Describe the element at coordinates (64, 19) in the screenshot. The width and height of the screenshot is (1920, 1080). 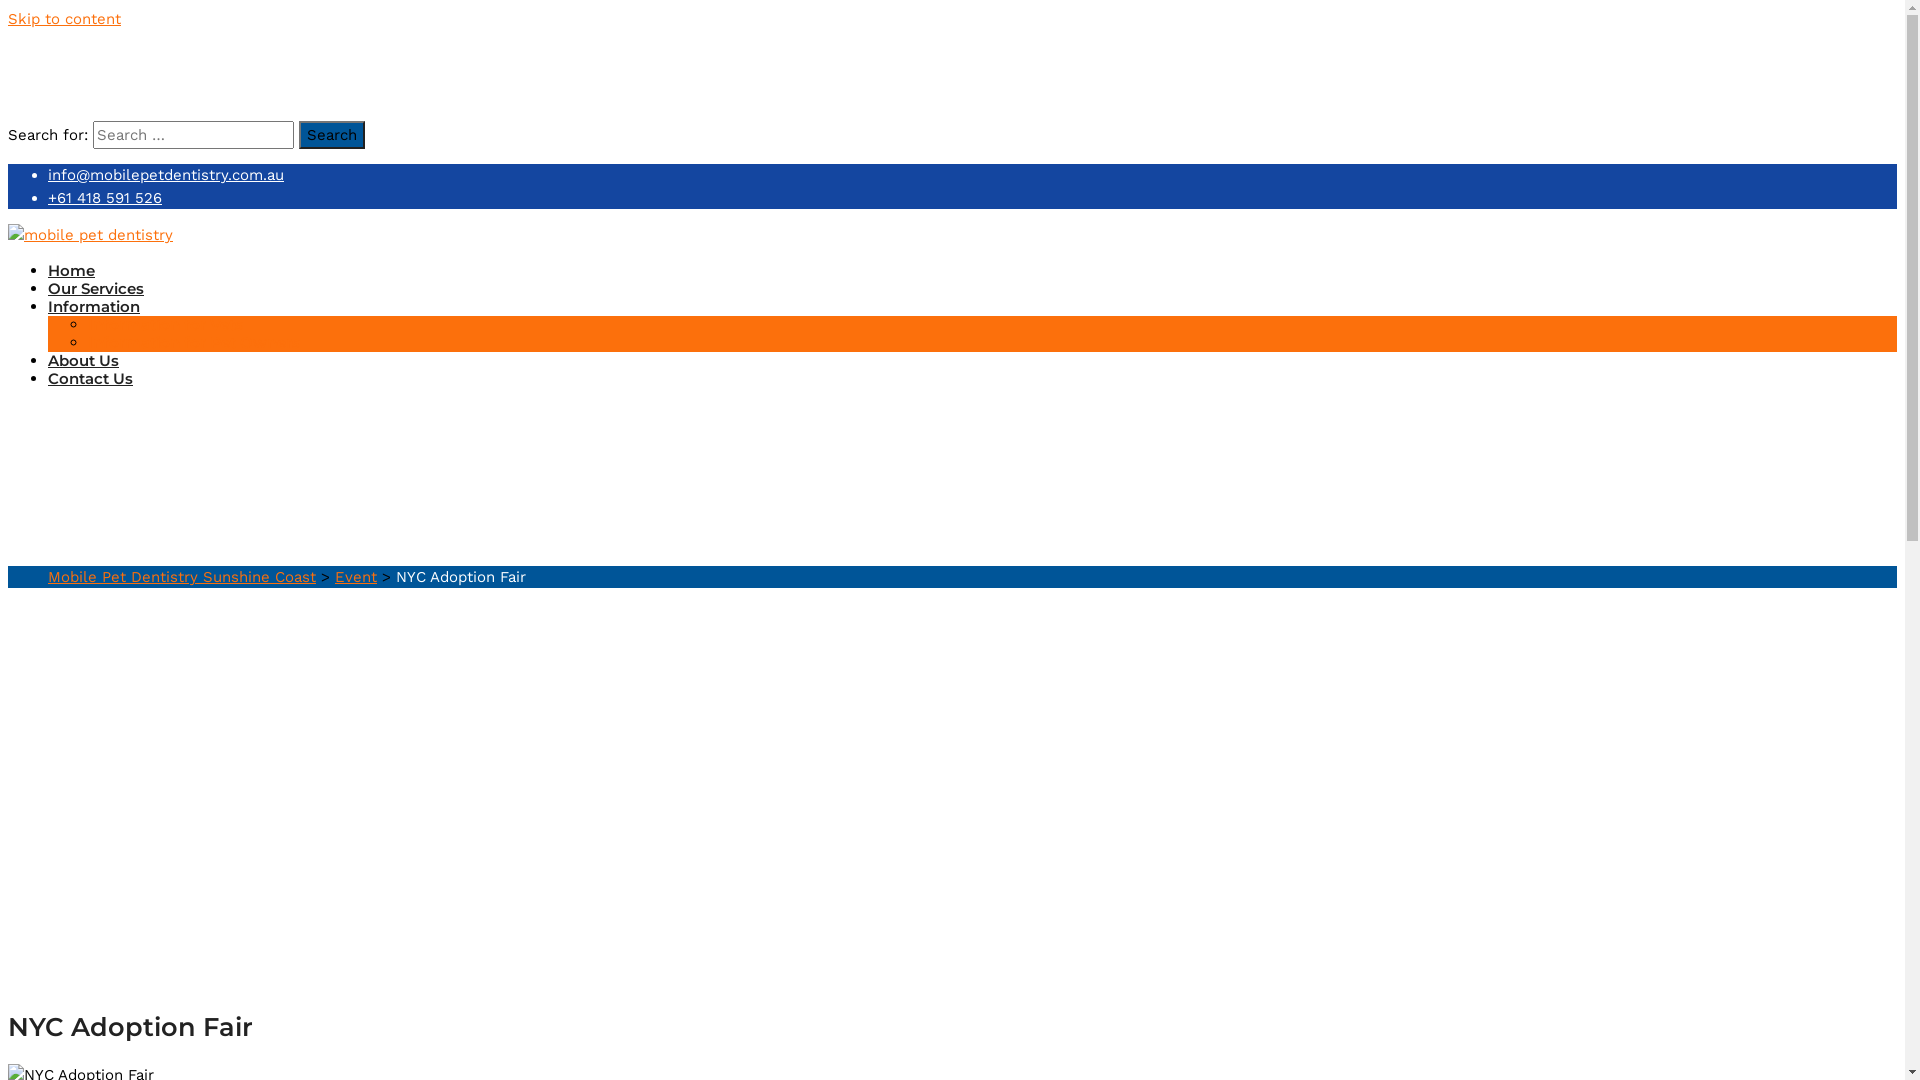
I see `Skip to content` at that location.